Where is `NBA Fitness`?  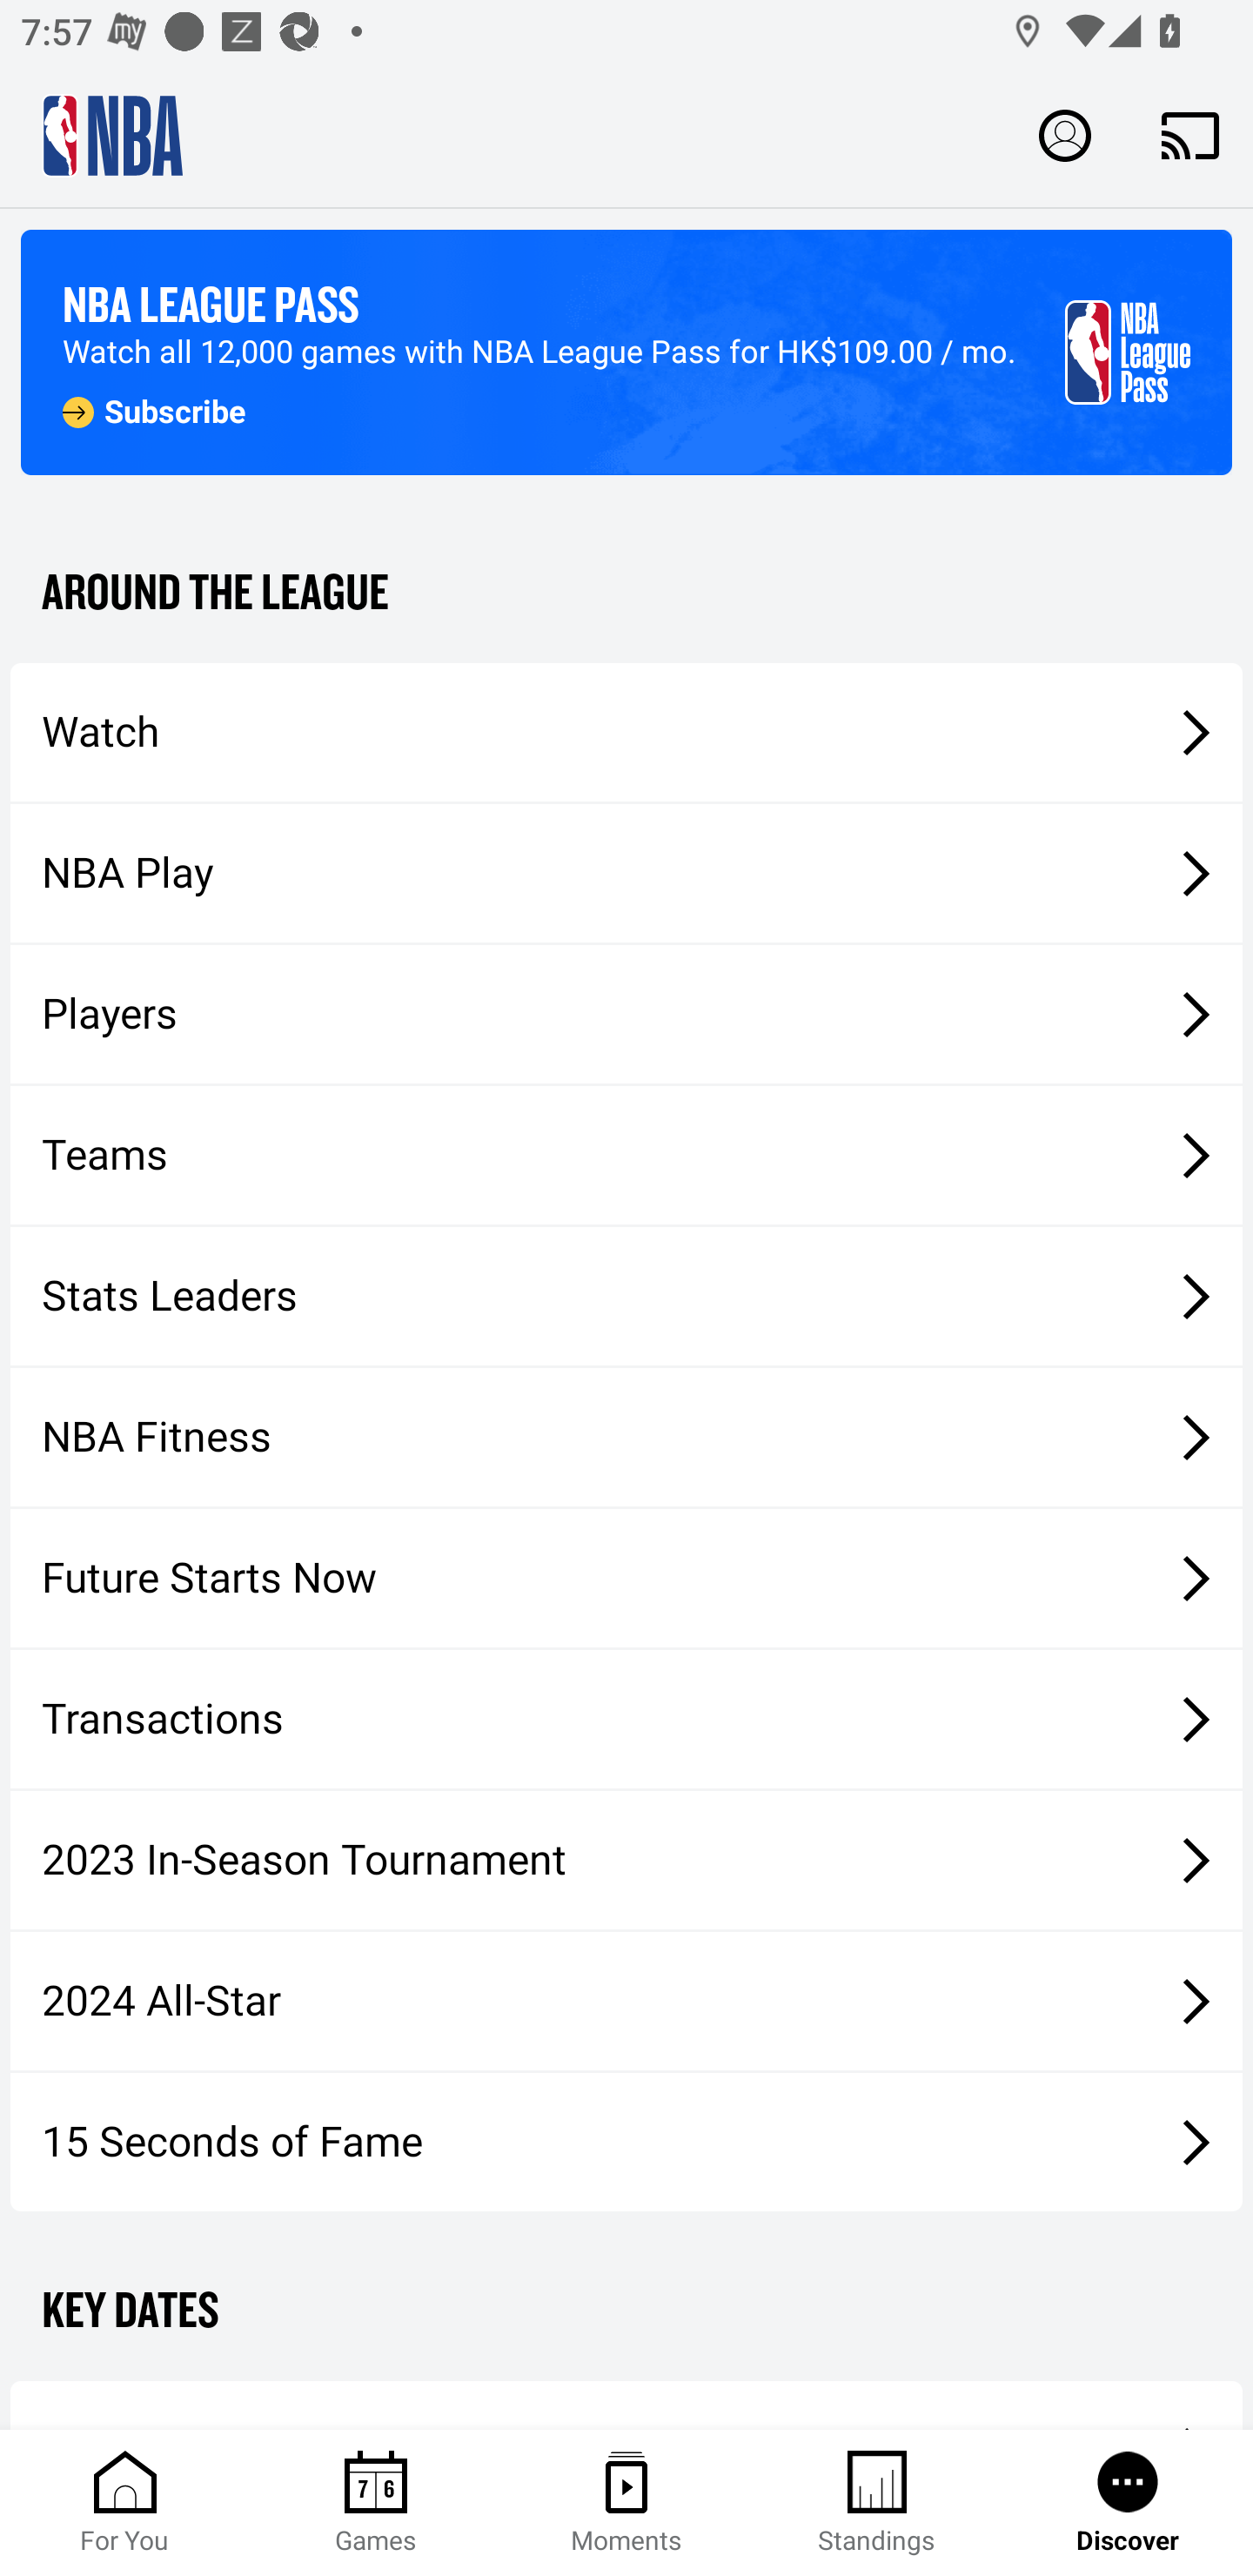
NBA Fitness is located at coordinates (626, 1437).